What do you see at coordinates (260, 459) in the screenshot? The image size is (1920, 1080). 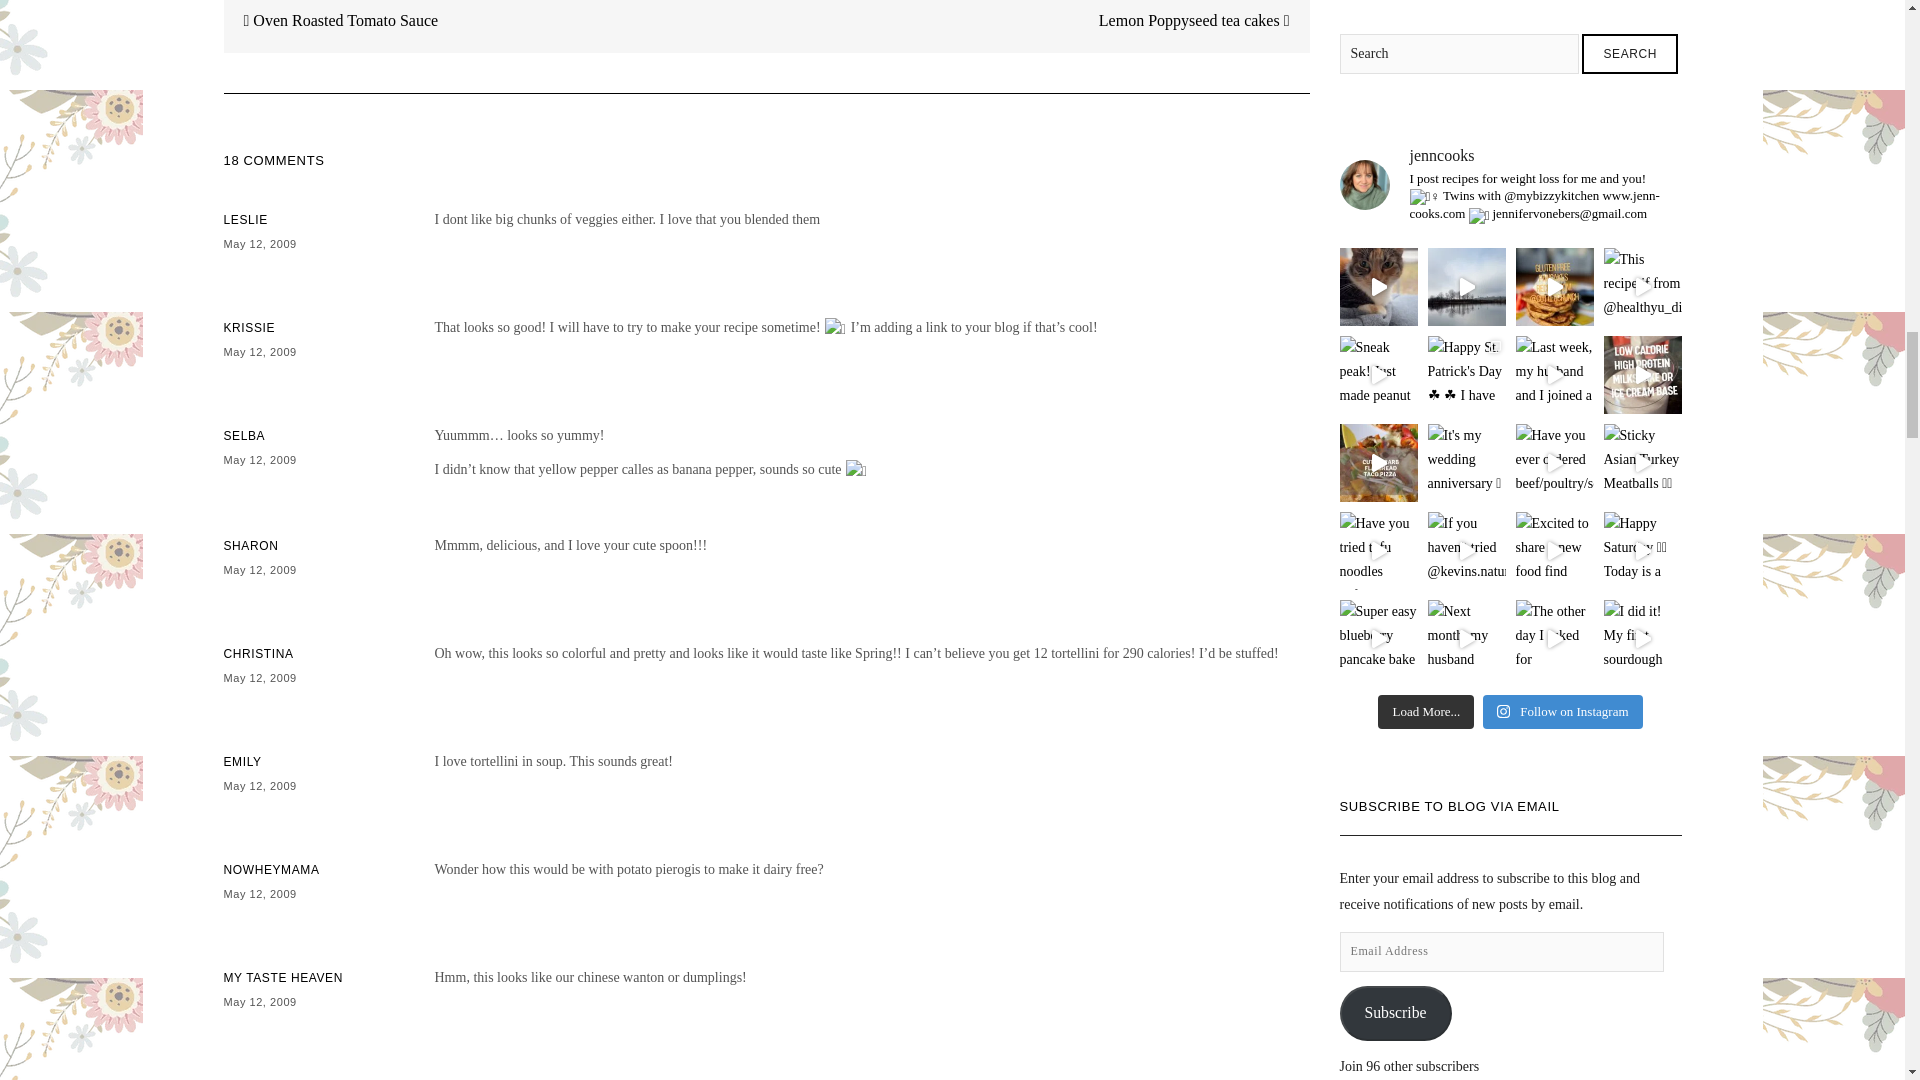 I see `May 12, 2009` at bounding box center [260, 459].